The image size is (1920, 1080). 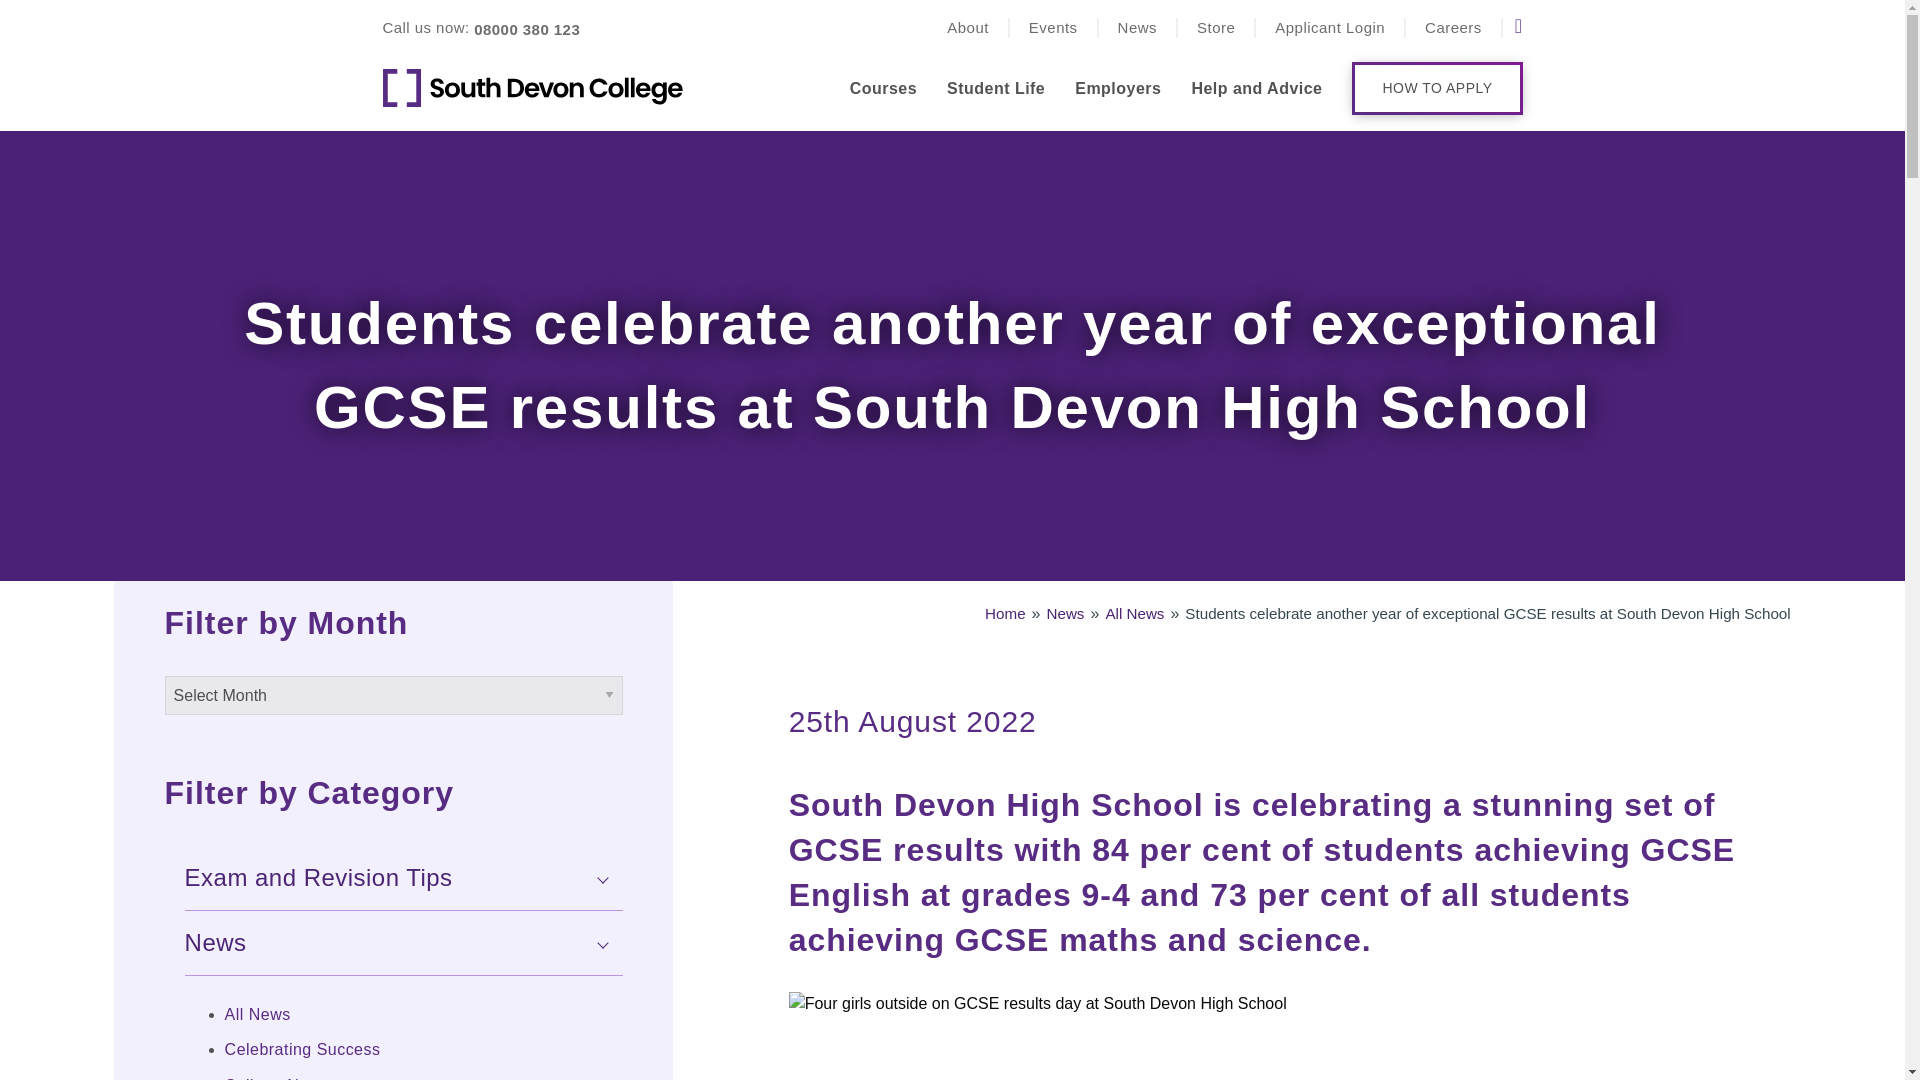 What do you see at coordinates (1137, 28) in the screenshot?
I see `News` at bounding box center [1137, 28].